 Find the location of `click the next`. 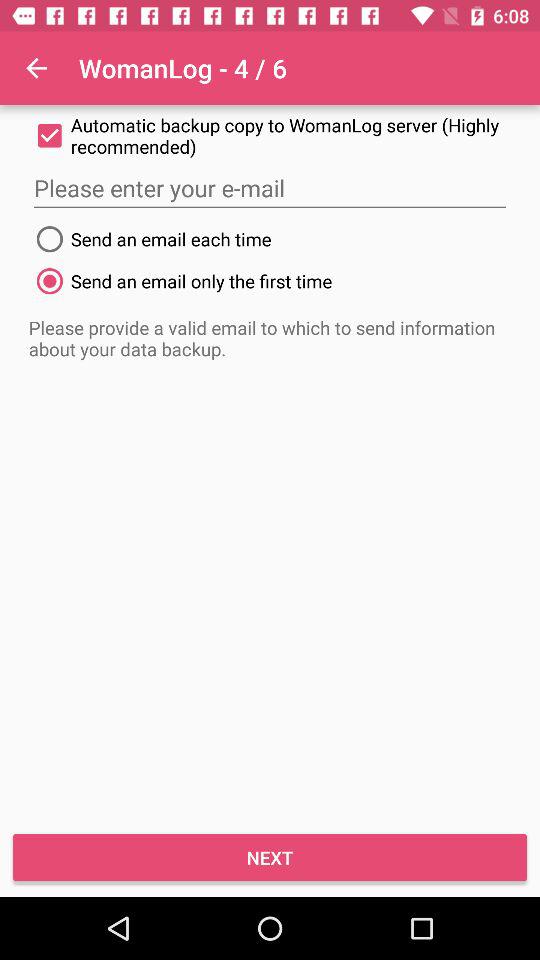

click the next is located at coordinates (270, 858).